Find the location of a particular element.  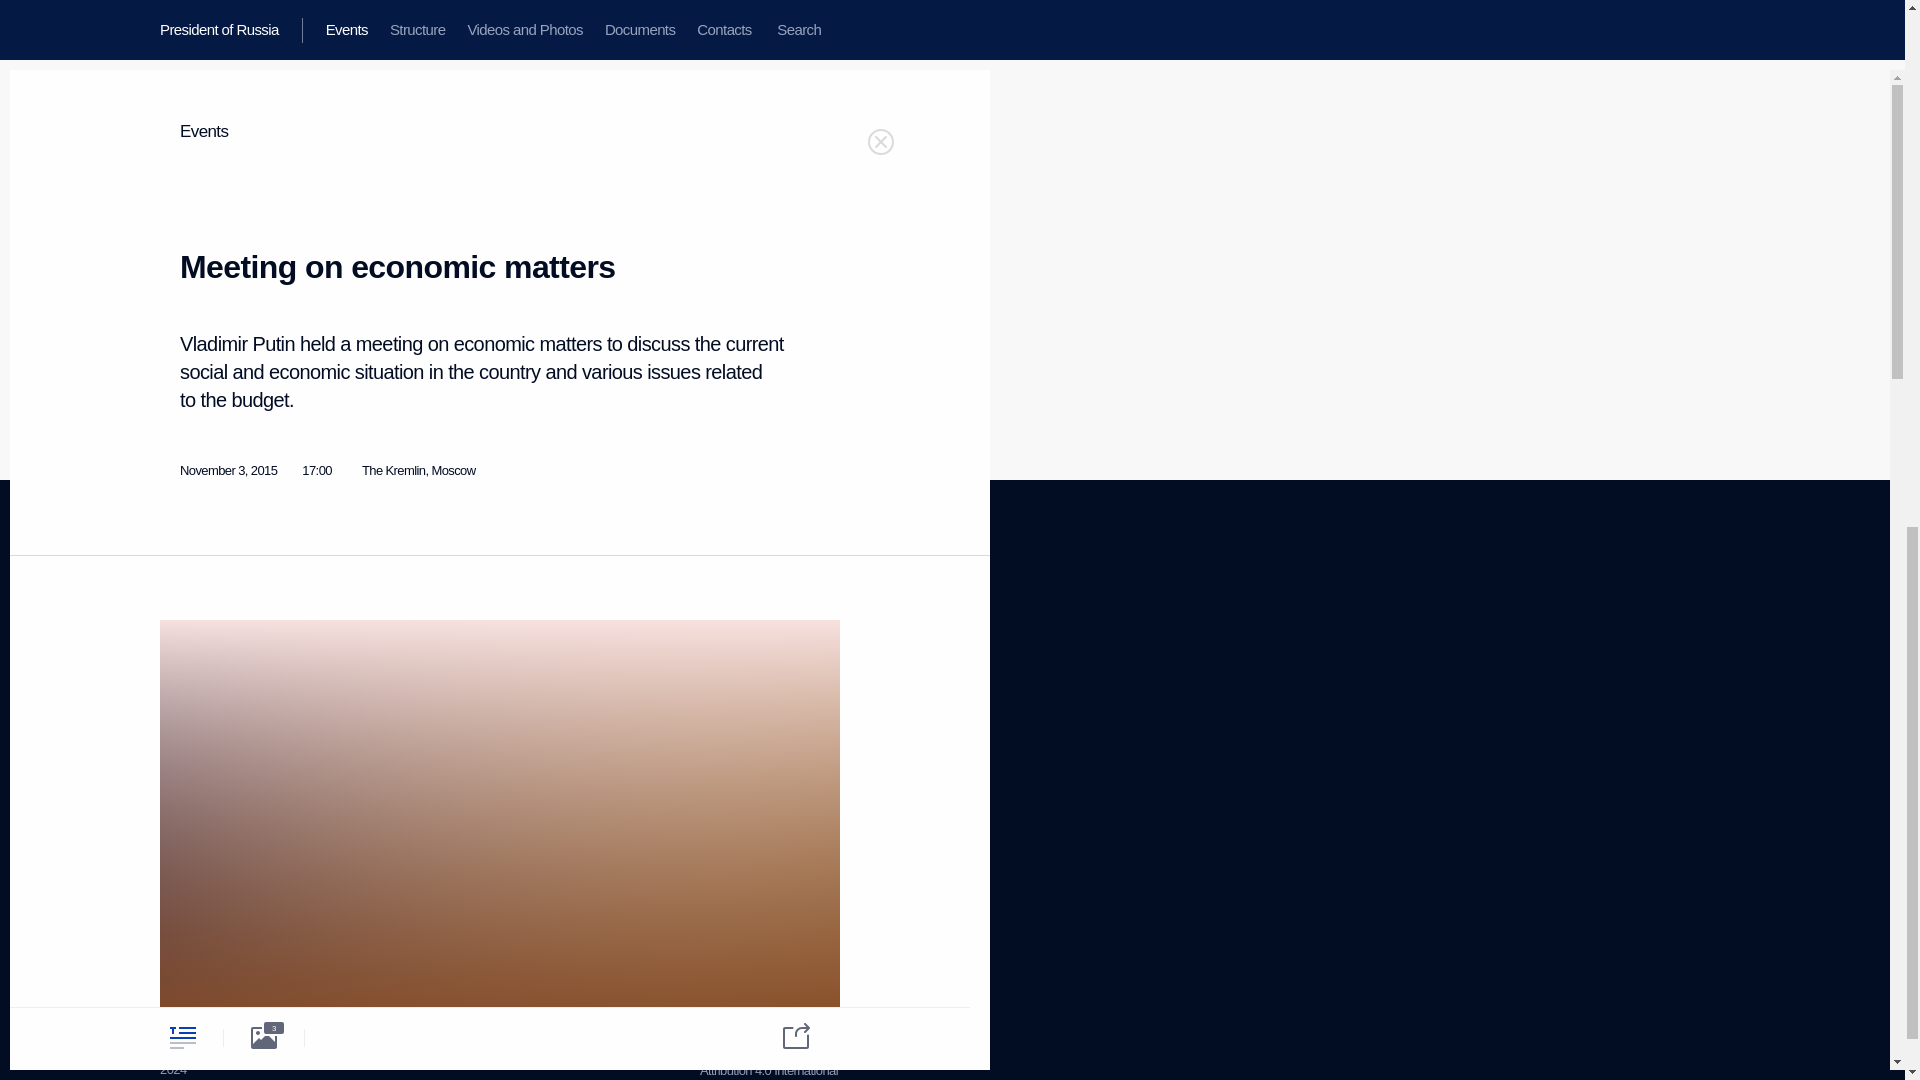

Using website content is located at coordinates (209, 684).